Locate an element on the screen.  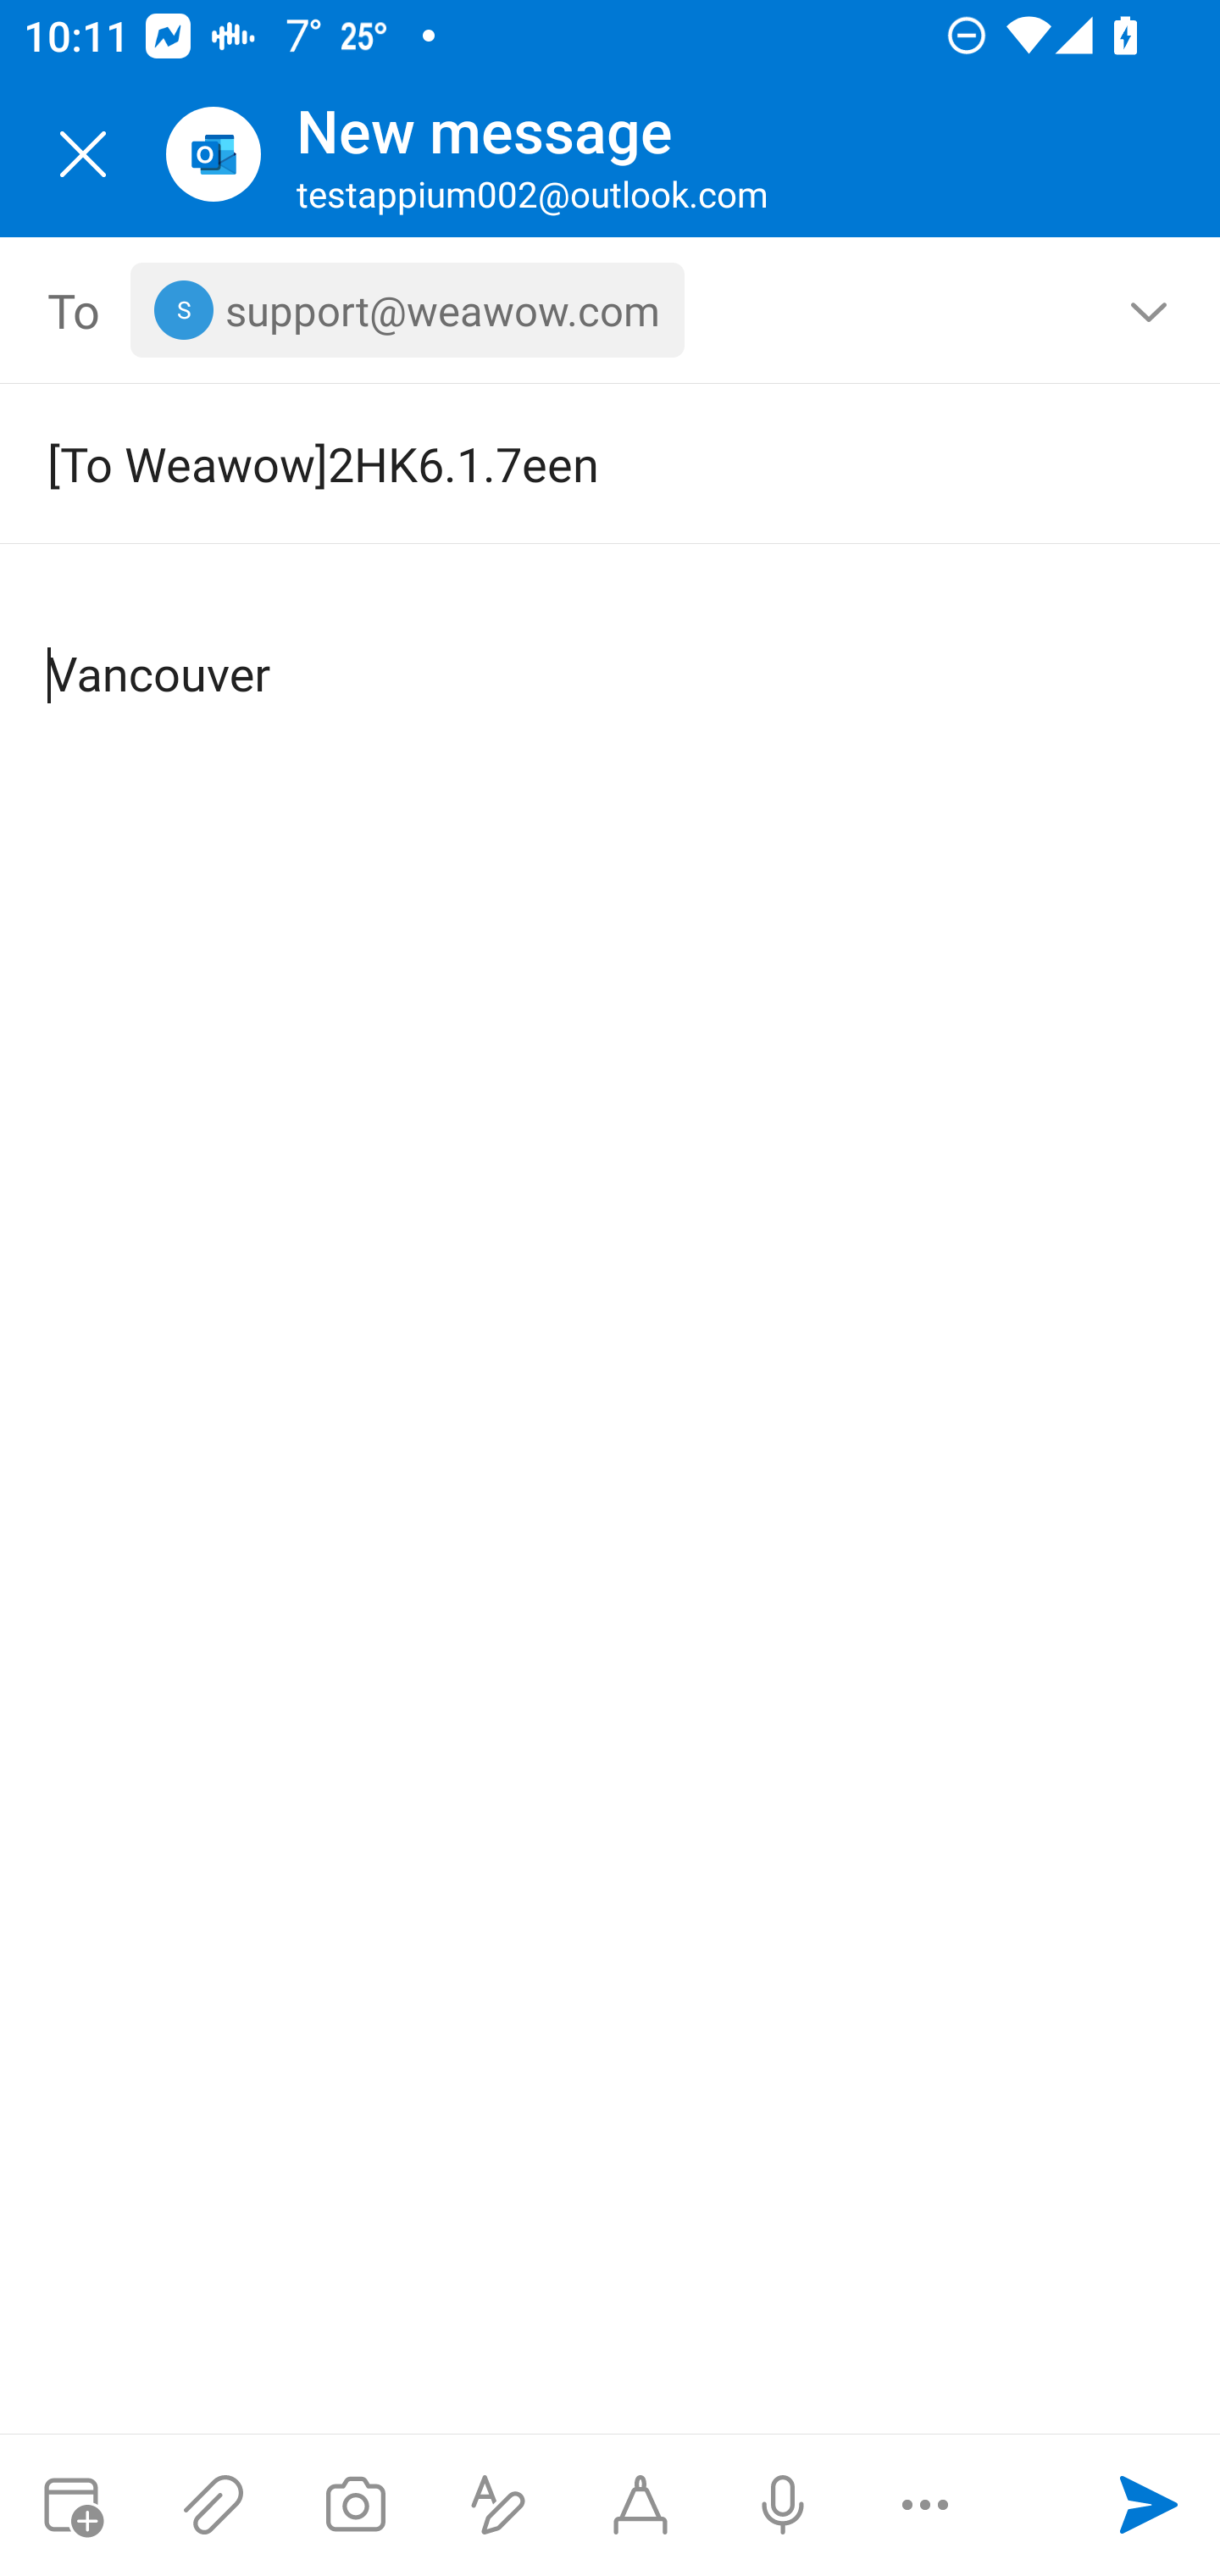
Attach meeting is located at coordinates (71, 2505).